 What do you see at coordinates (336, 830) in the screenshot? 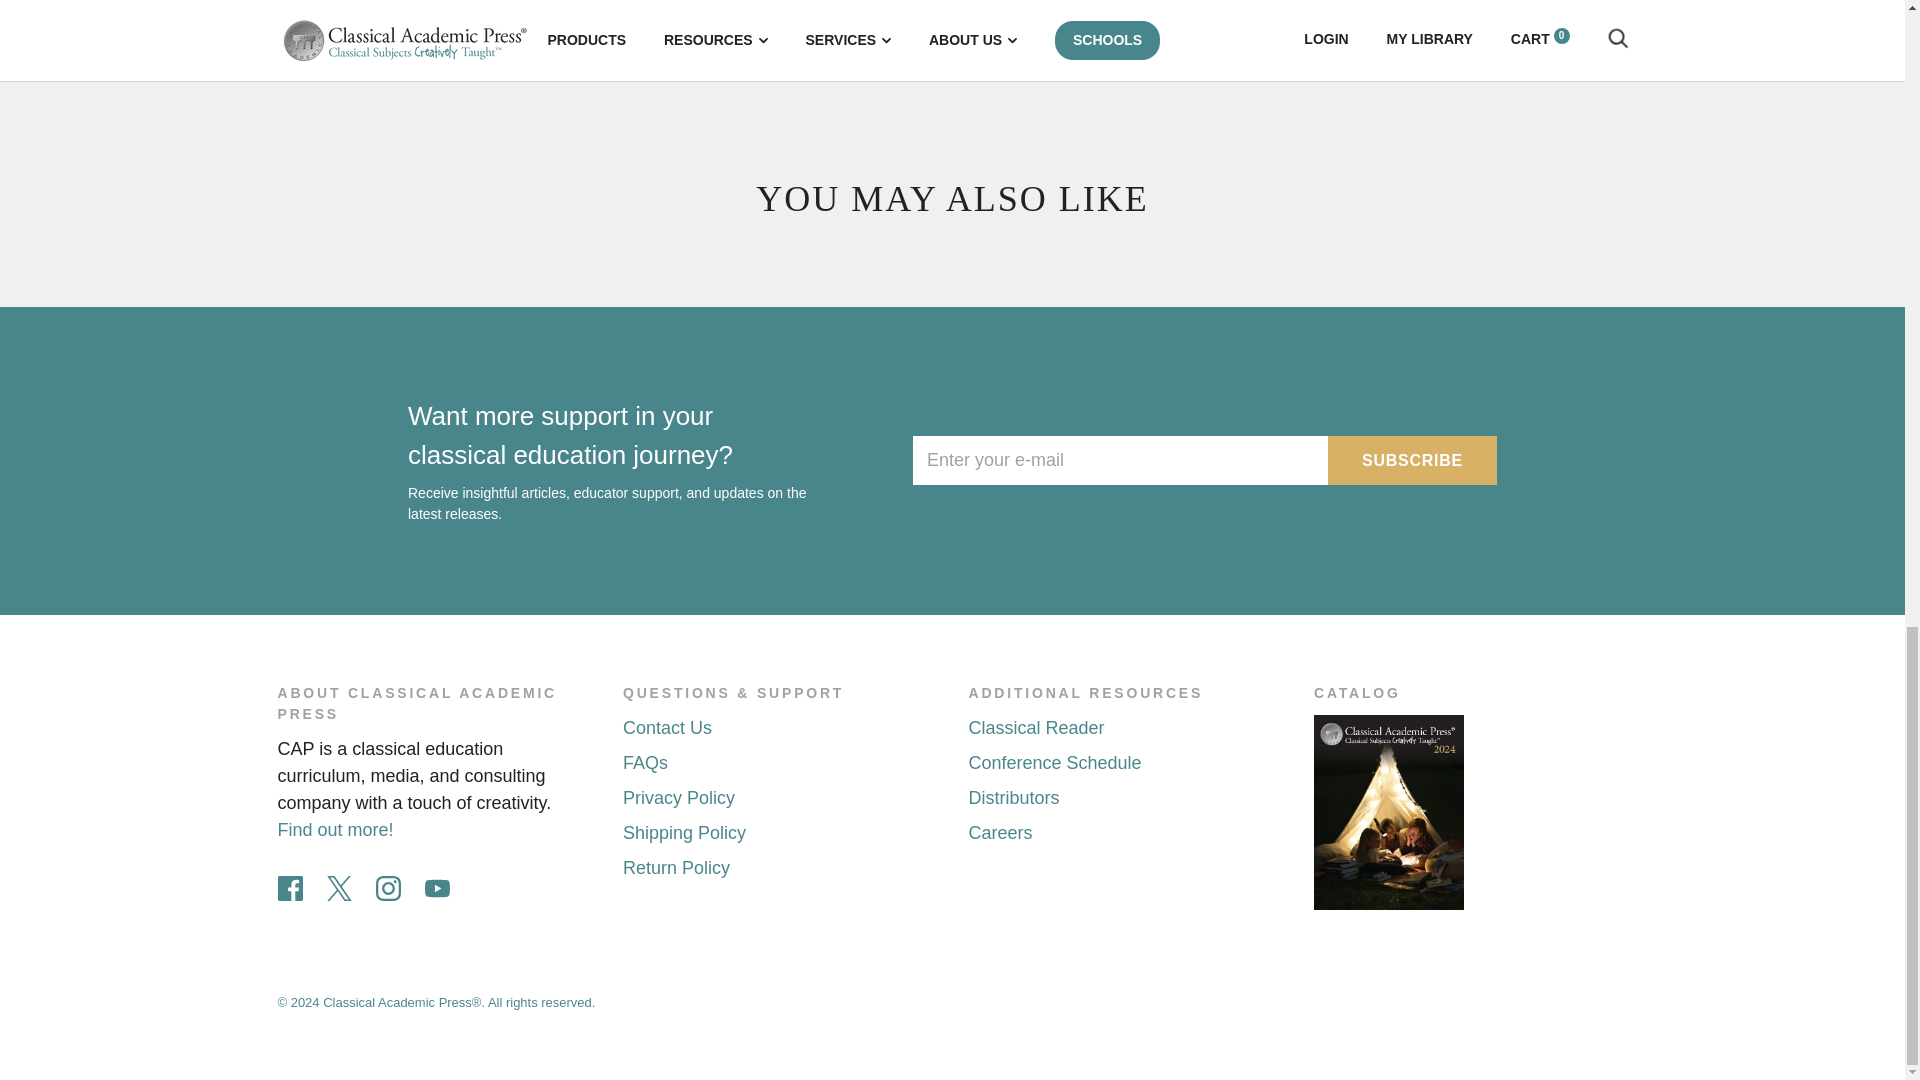
I see `Our Story` at bounding box center [336, 830].